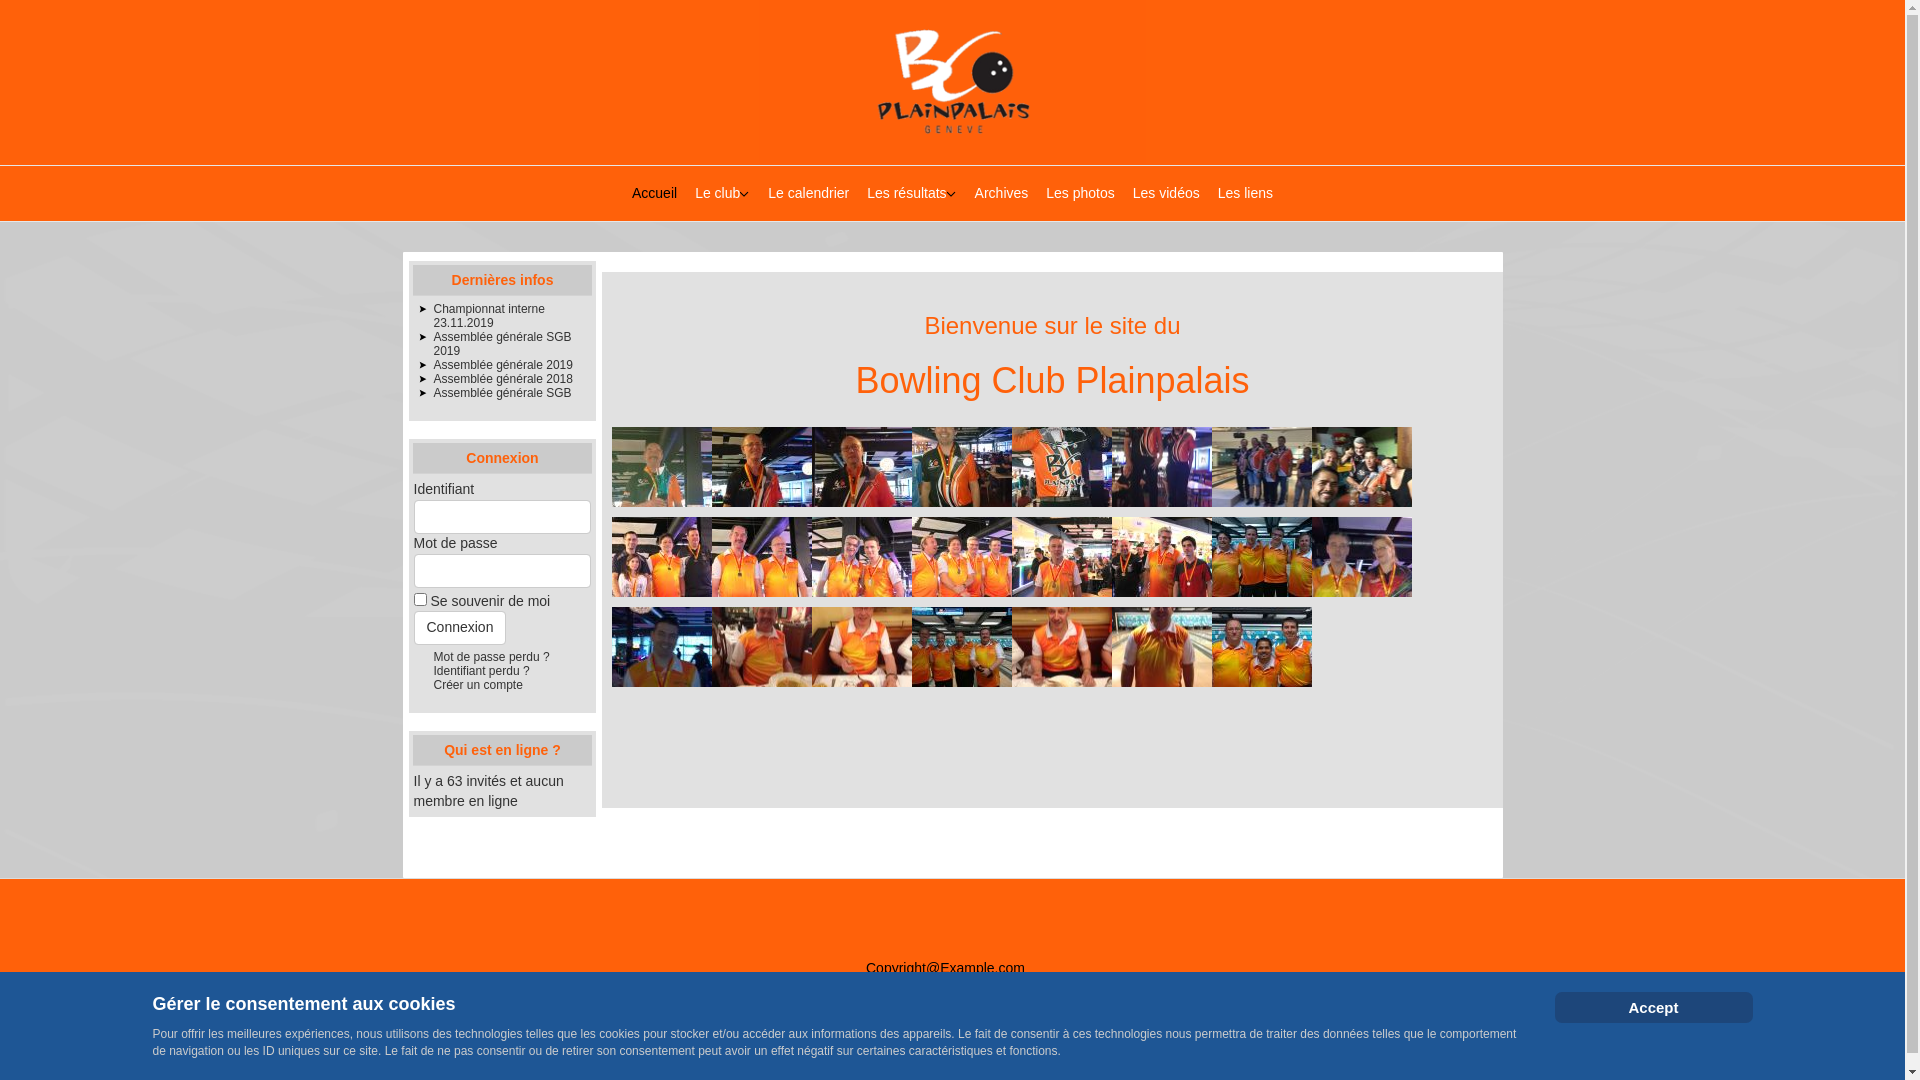  Describe the element at coordinates (1653, 1008) in the screenshot. I see `Accept` at that location.